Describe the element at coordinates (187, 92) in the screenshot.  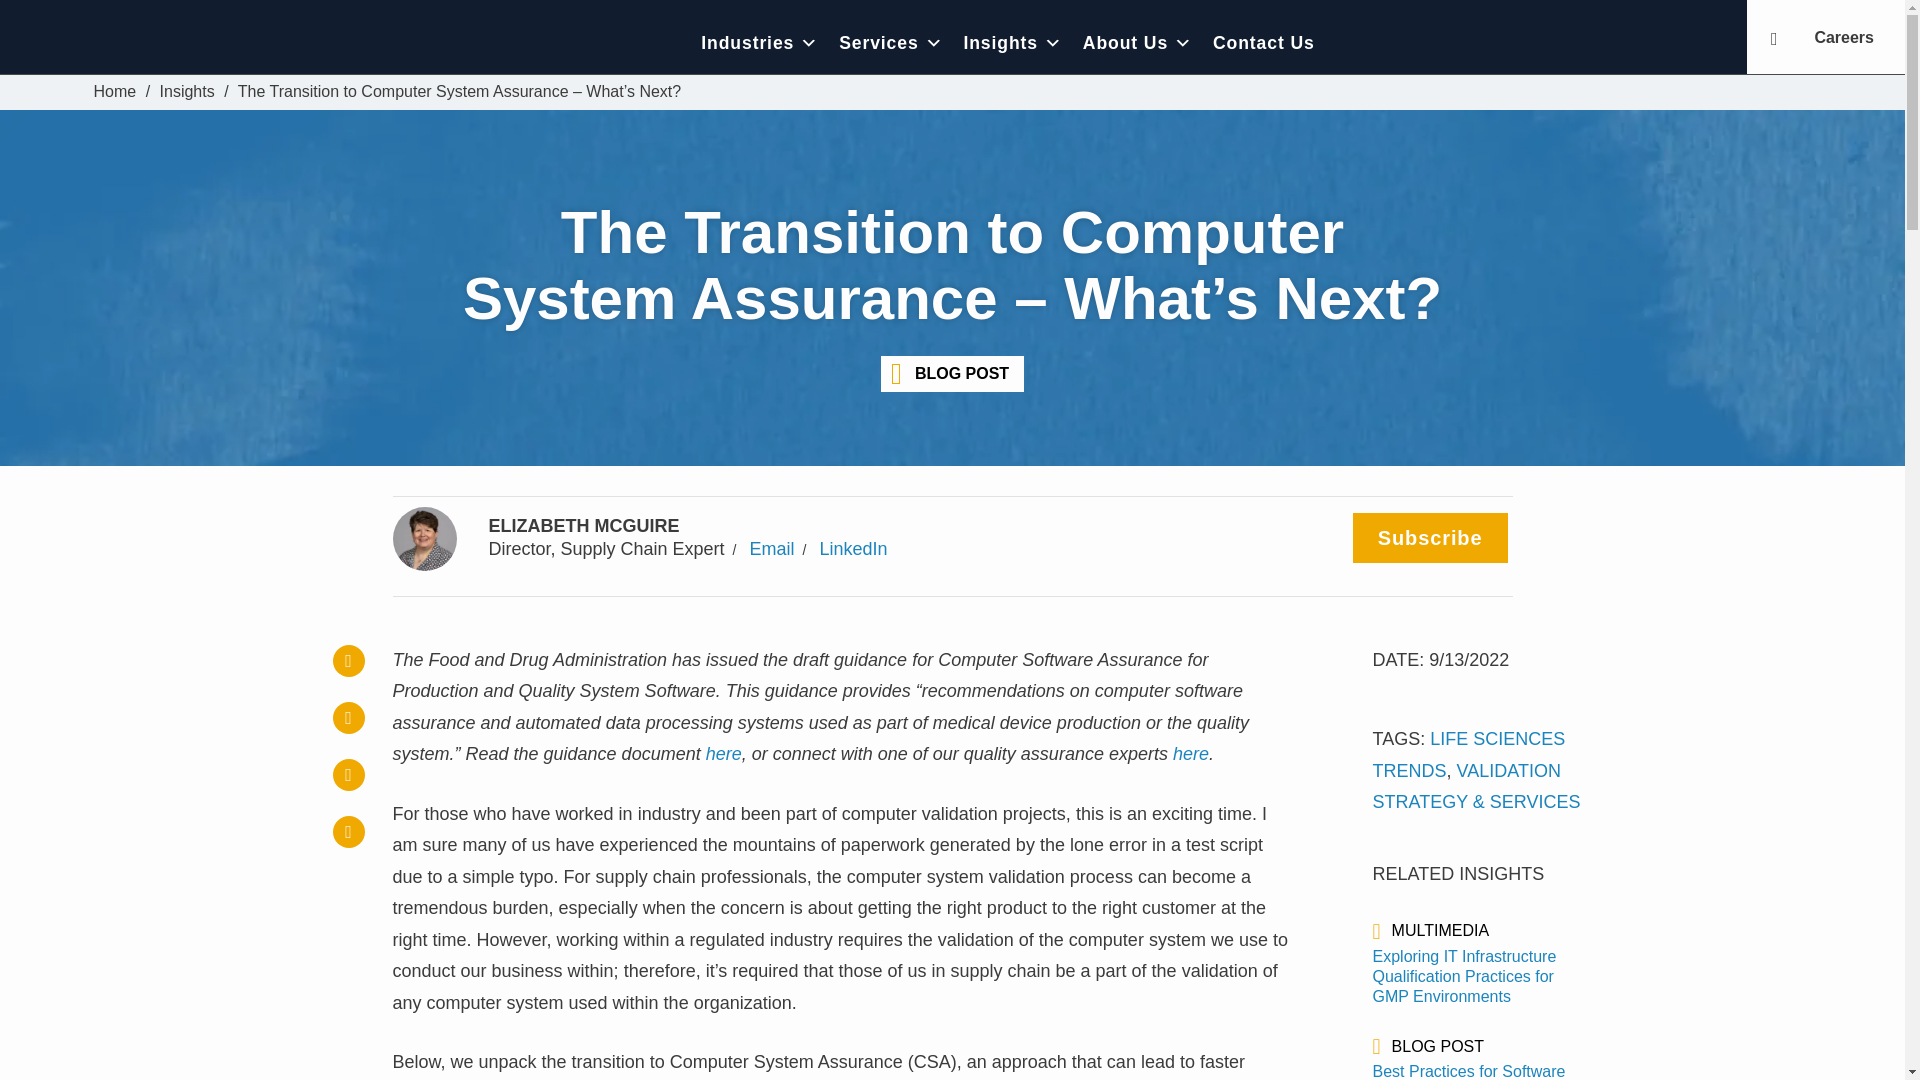
I see `Insights` at that location.